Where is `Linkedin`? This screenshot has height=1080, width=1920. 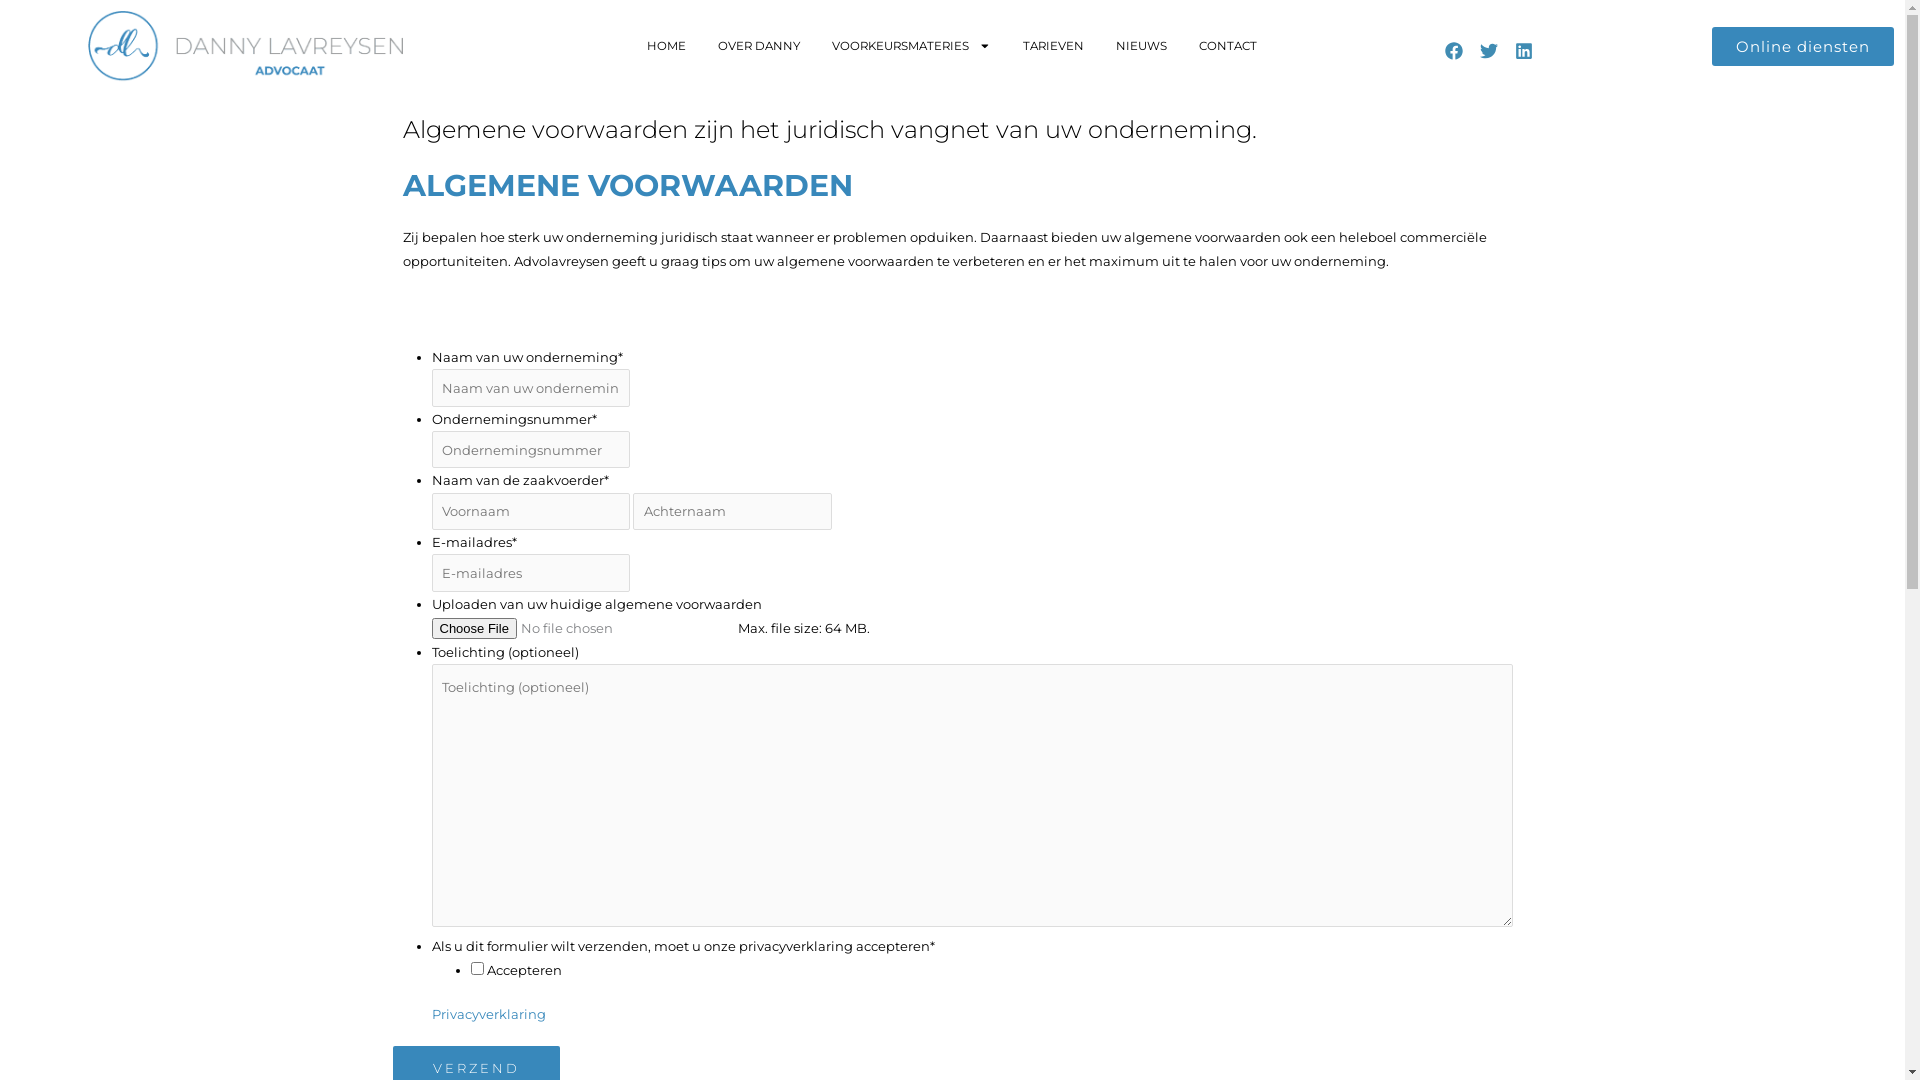
Linkedin is located at coordinates (1524, 51).